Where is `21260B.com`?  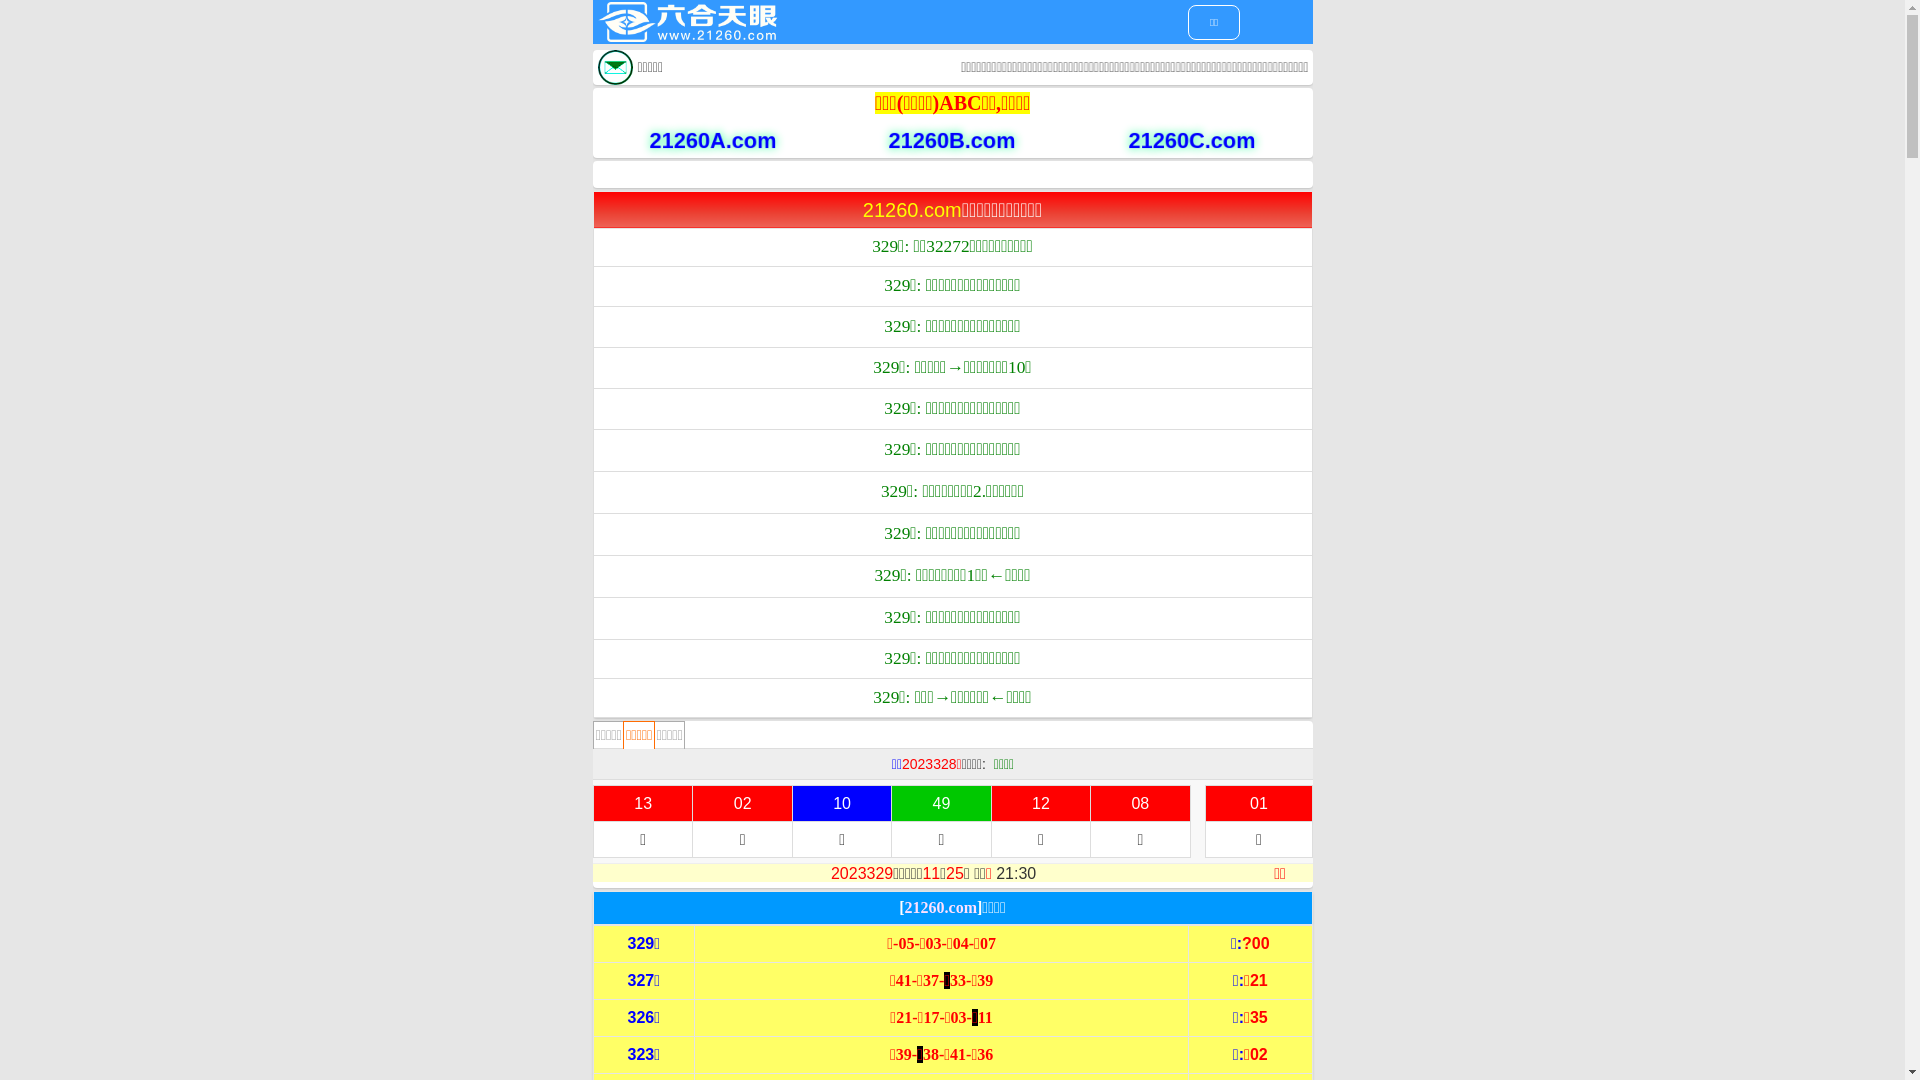
21260B.com is located at coordinates (930, 139).